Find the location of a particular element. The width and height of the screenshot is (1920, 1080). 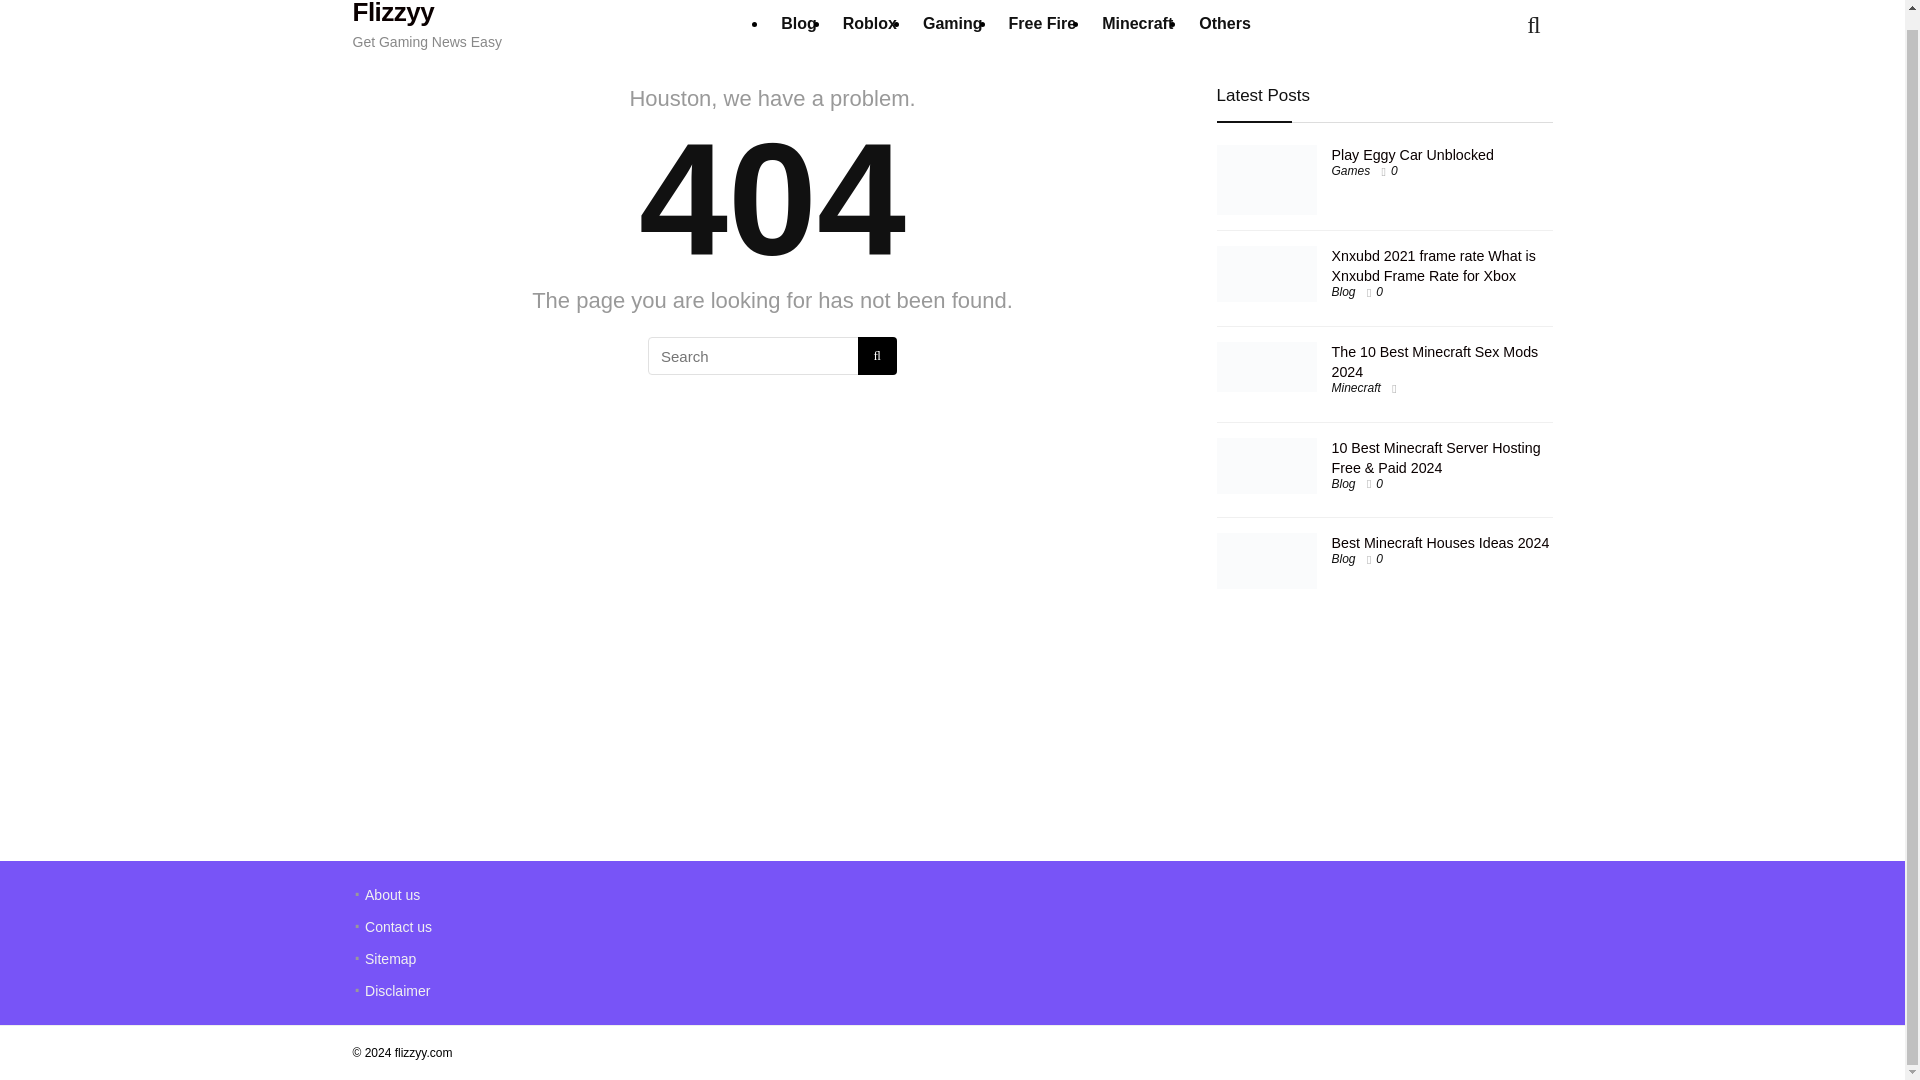

Minecraft is located at coordinates (1137, 25).